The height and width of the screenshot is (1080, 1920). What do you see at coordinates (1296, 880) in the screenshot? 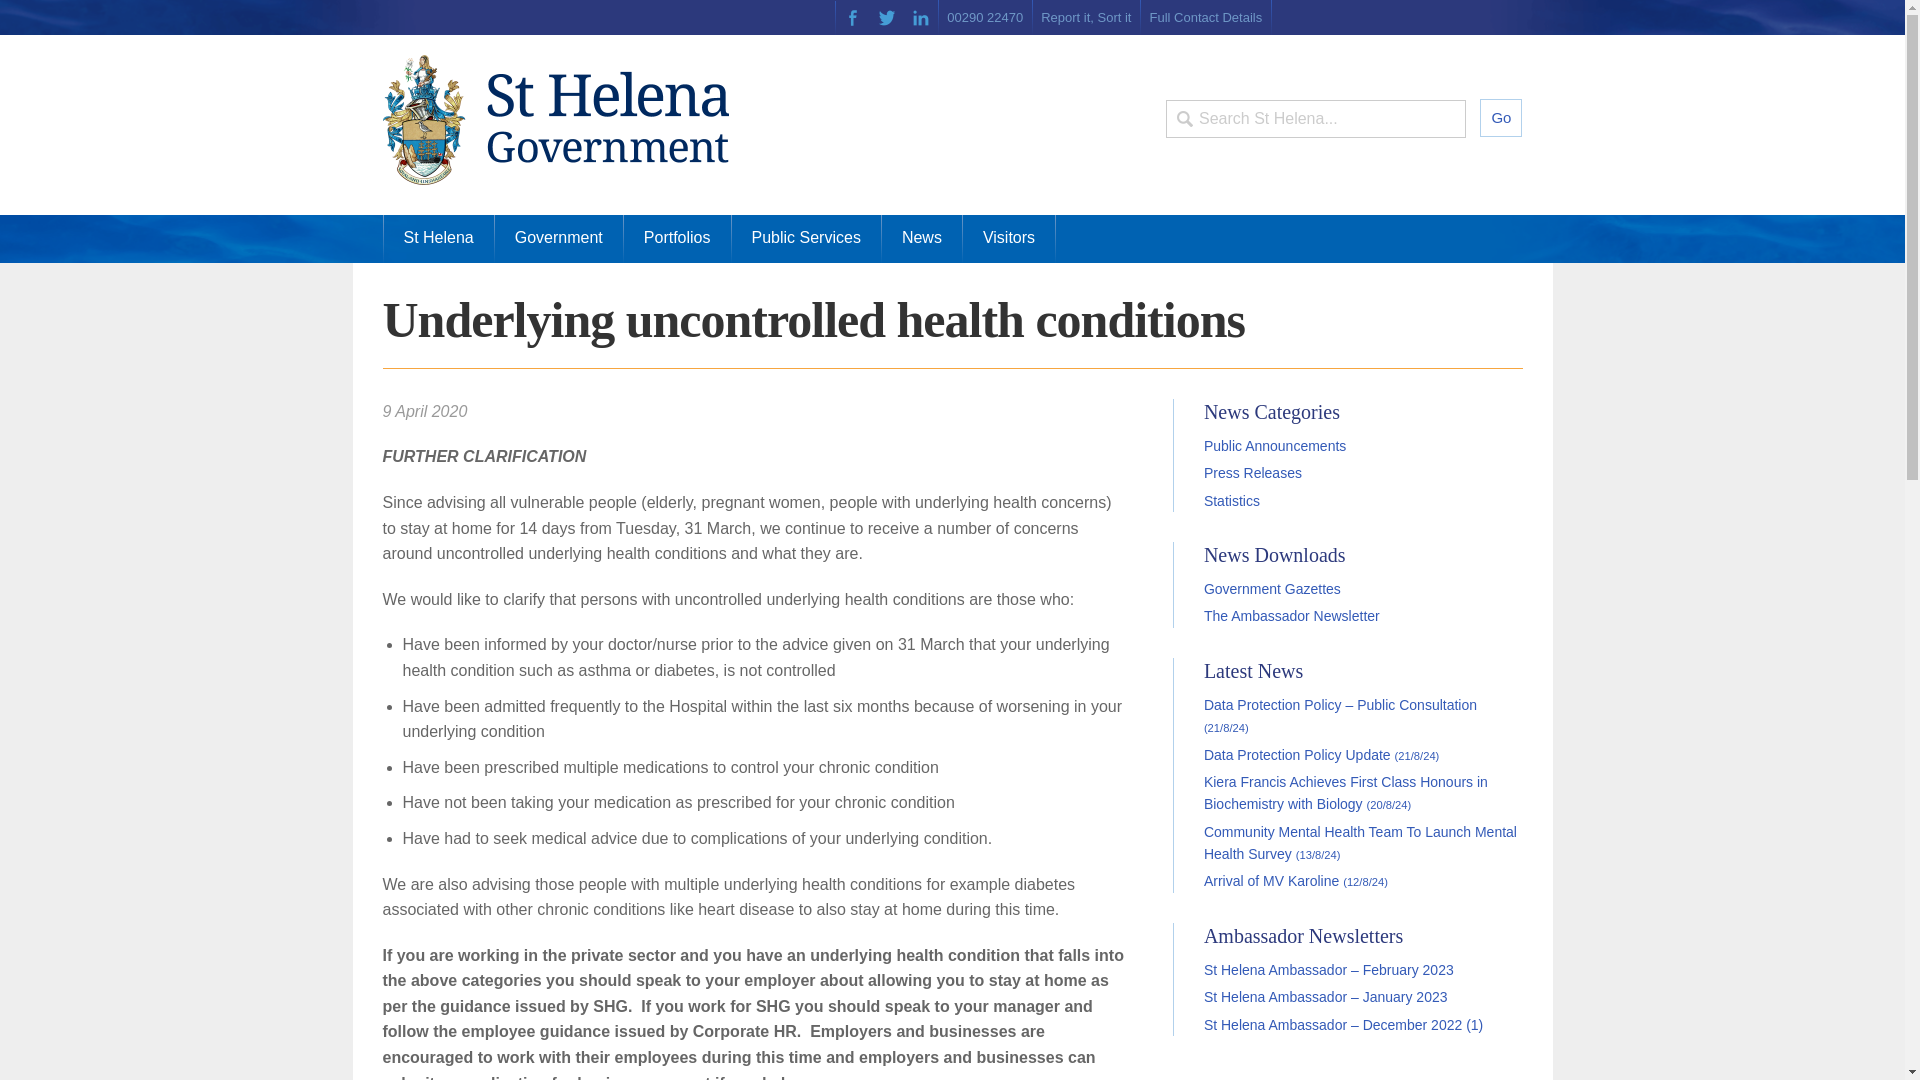
I see `Permanent Link to Arrival of MV Karoline` at bounding box center [1296, 880].